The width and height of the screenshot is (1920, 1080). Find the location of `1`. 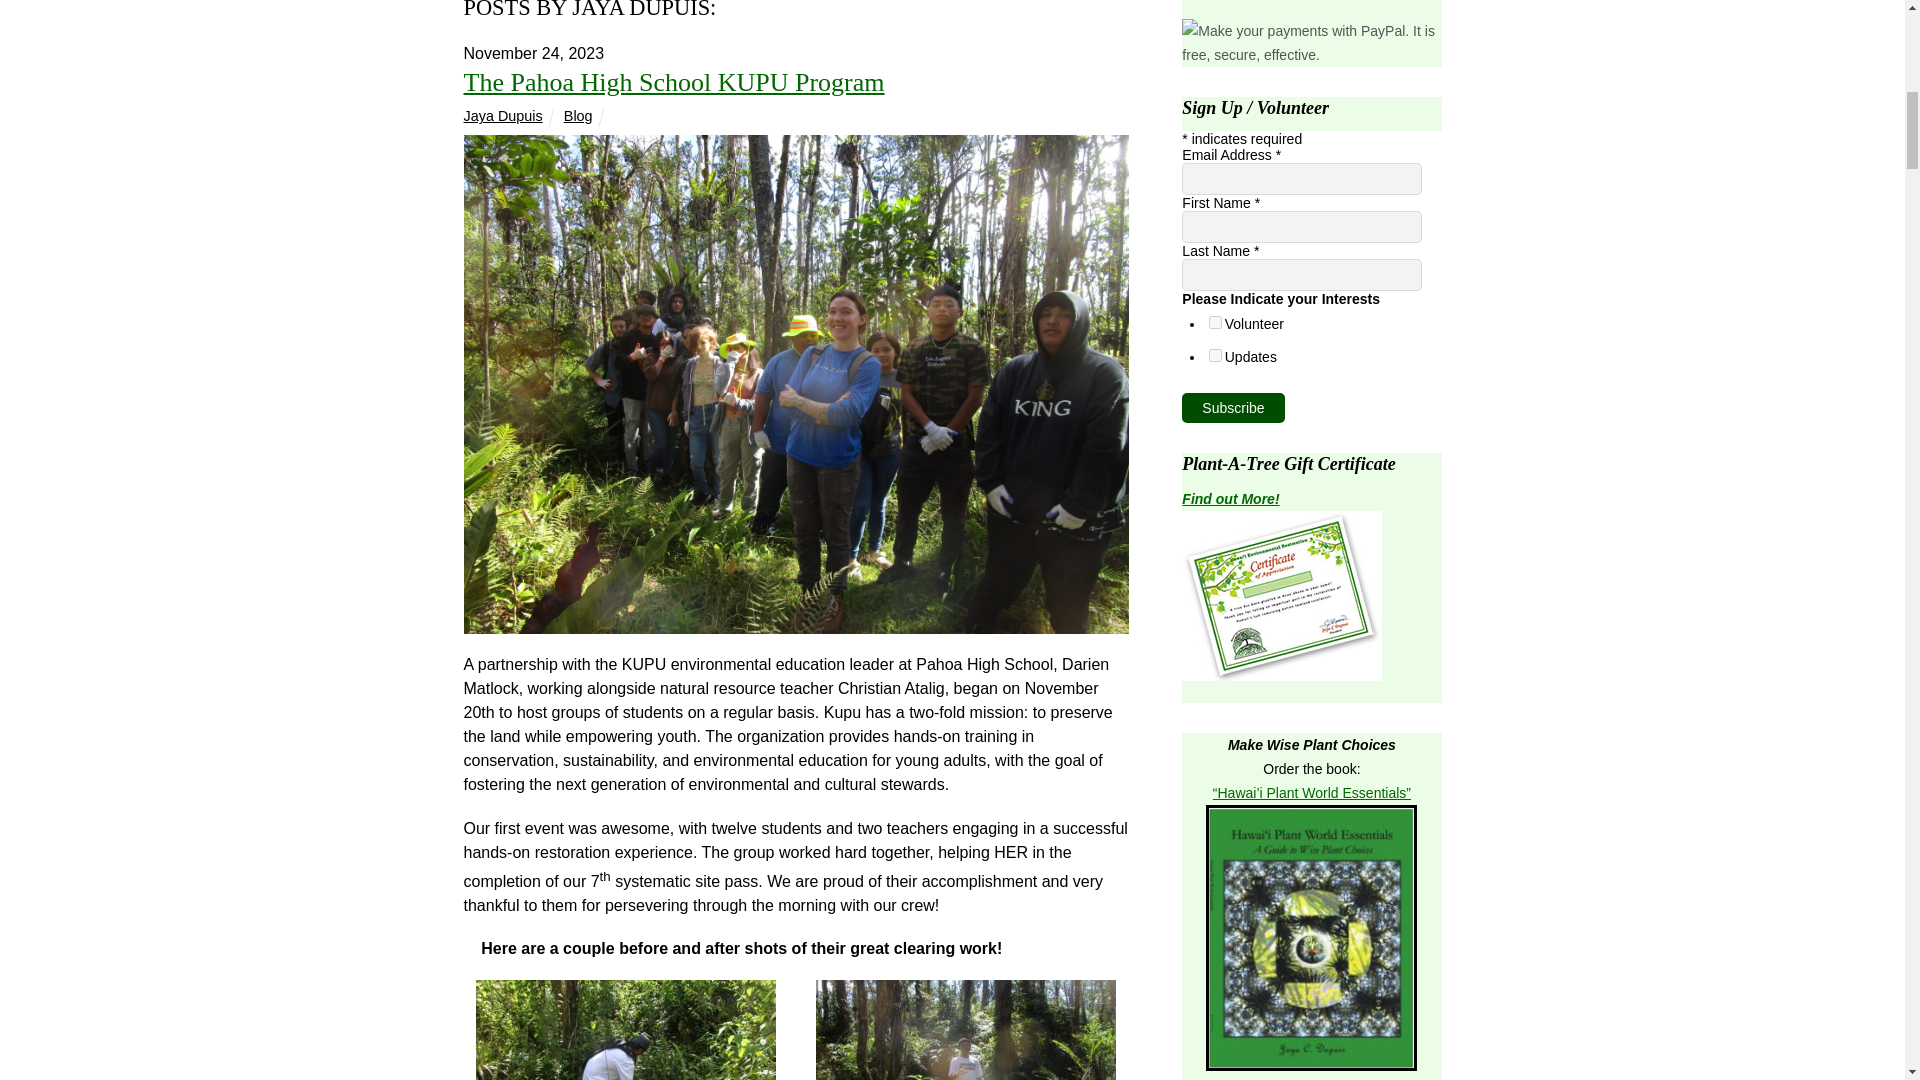

1 is located at coordinates (1215, 322).